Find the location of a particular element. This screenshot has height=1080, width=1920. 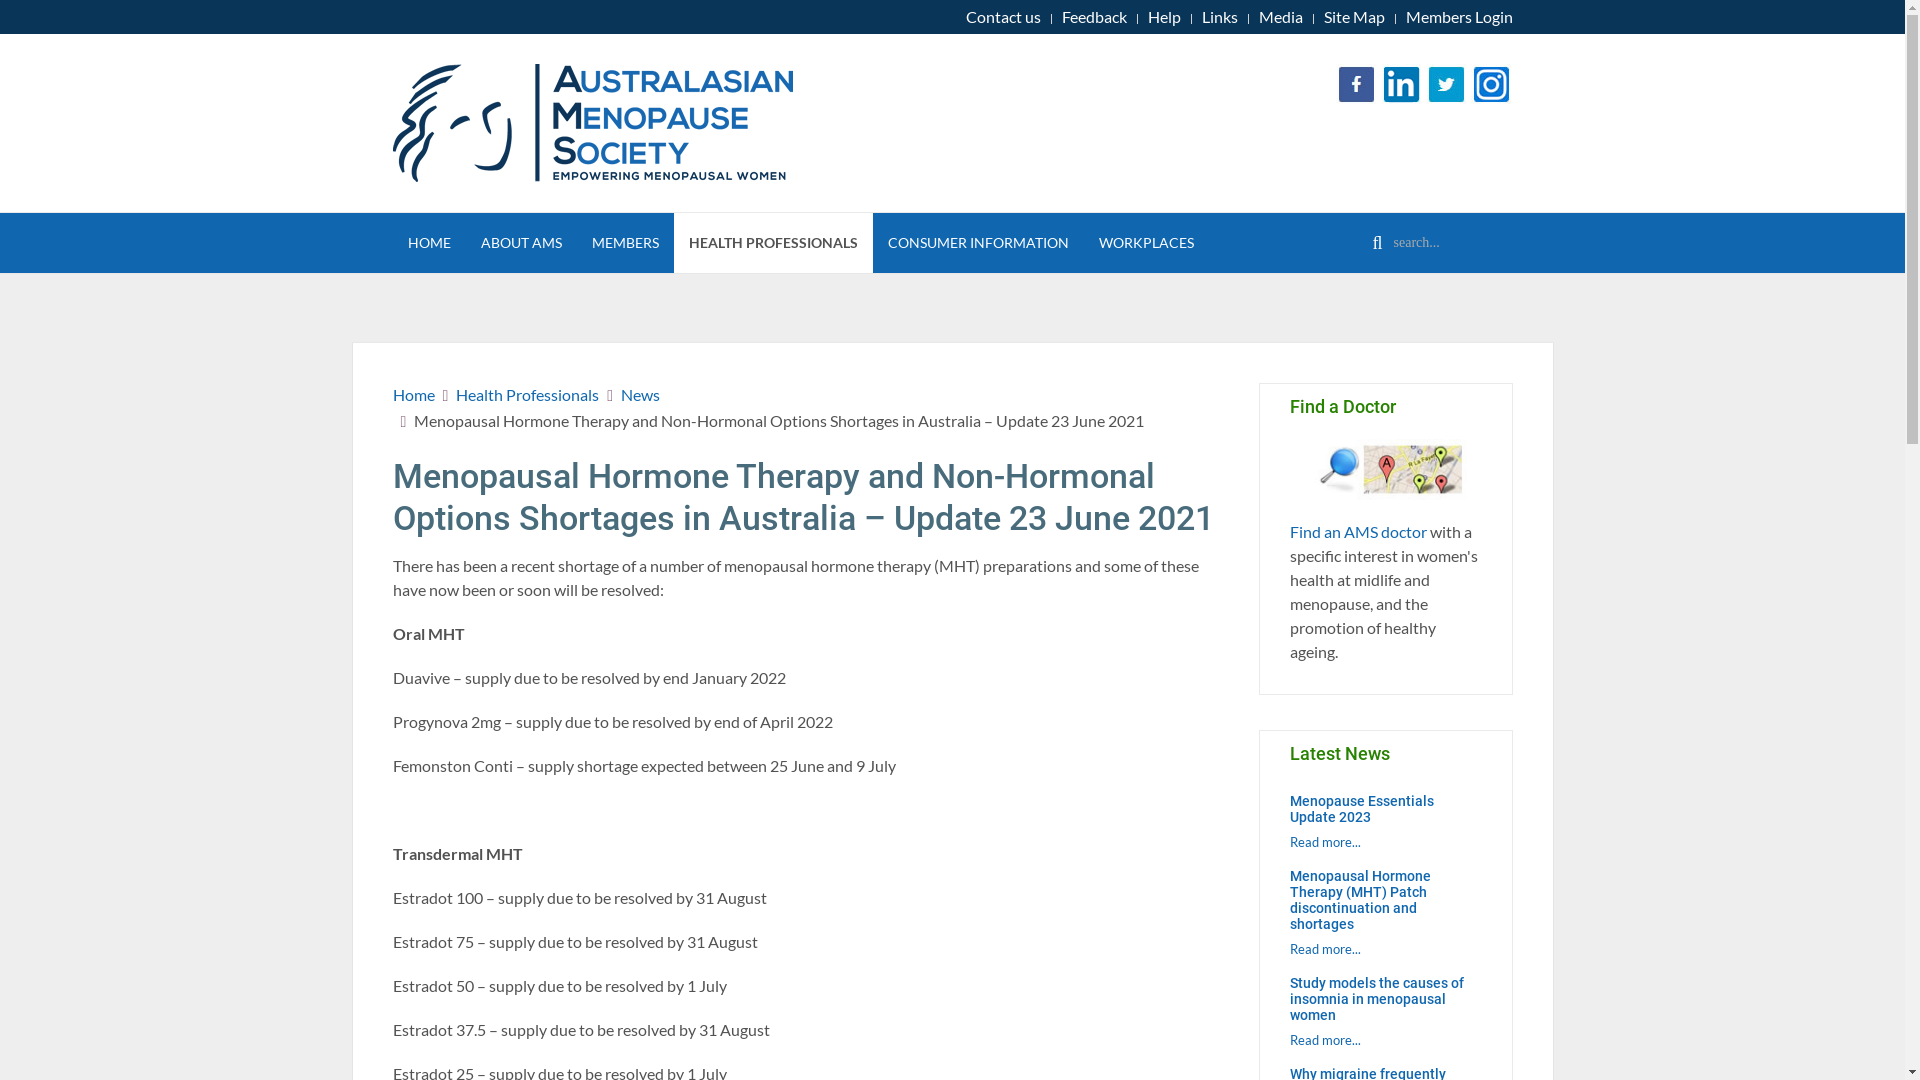

Follow us on Facebook is located at coordinates (1357, 84).